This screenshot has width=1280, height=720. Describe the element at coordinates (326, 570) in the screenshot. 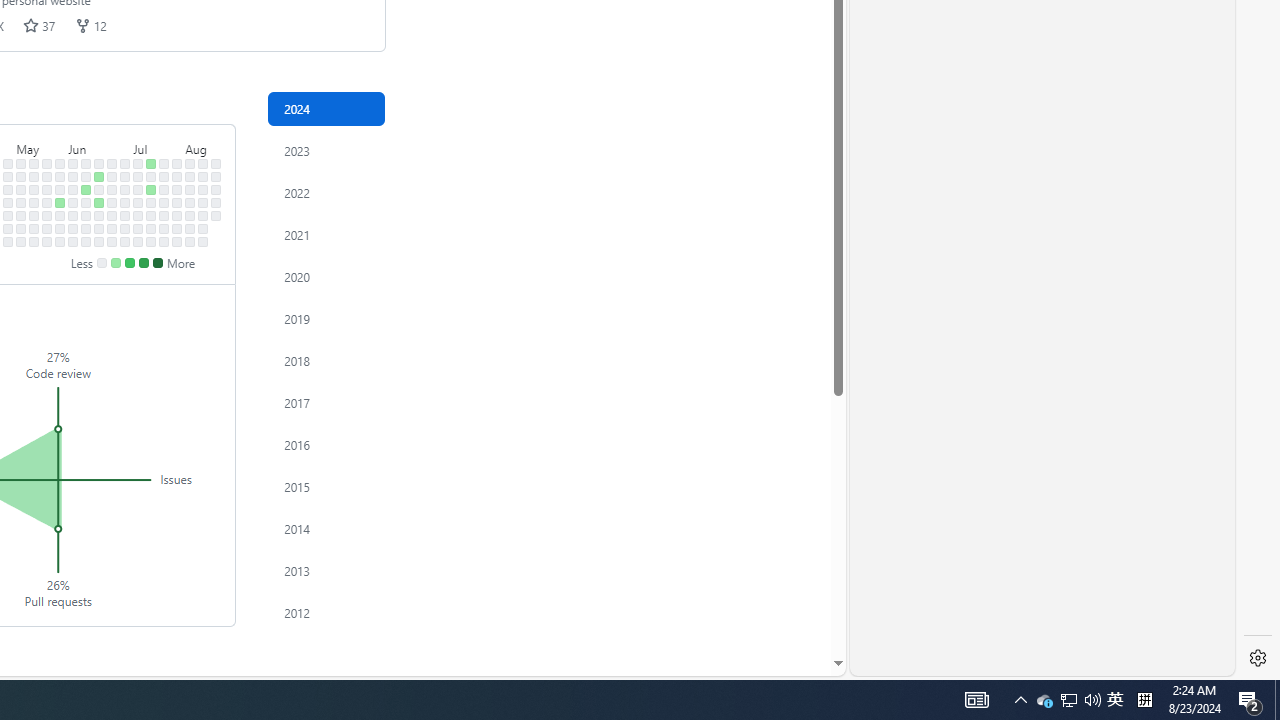

I see `2013` at that location.